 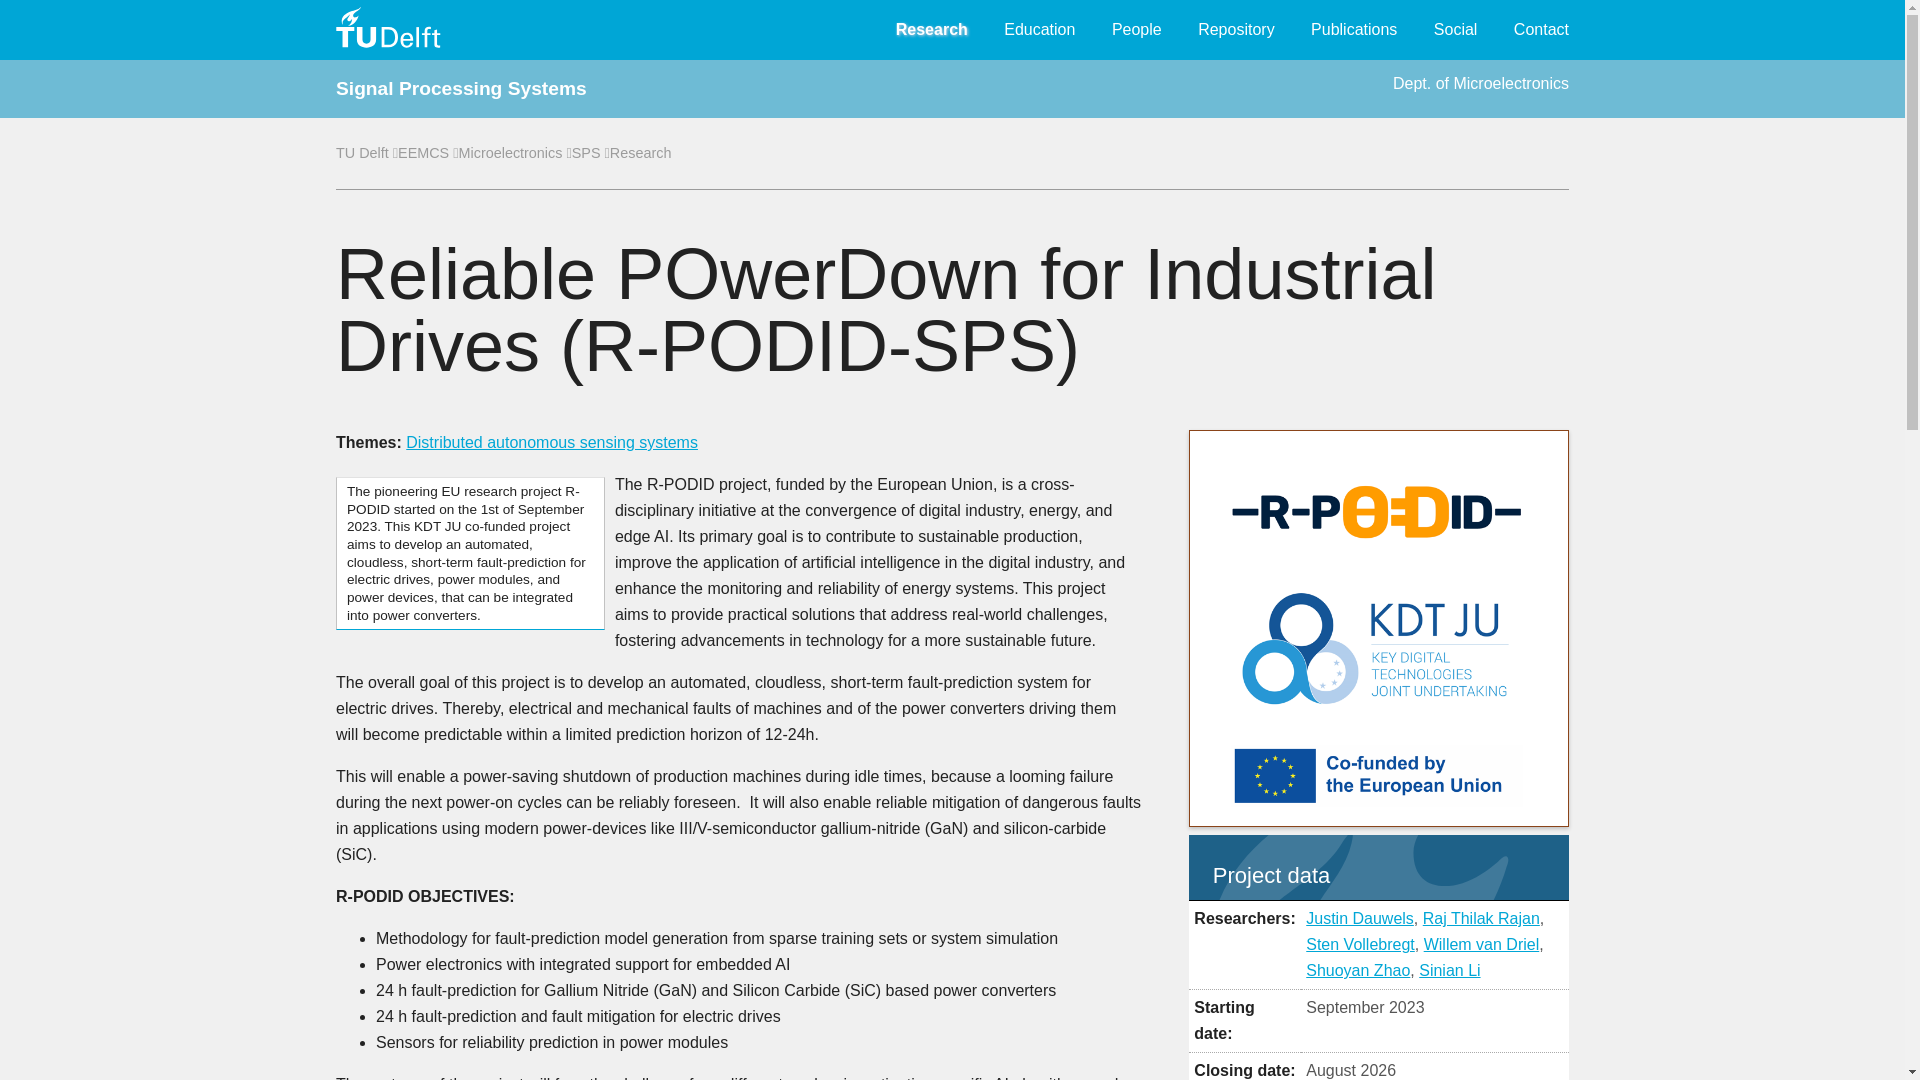 I want to click on EEMCS, so click(x=423, y=152).